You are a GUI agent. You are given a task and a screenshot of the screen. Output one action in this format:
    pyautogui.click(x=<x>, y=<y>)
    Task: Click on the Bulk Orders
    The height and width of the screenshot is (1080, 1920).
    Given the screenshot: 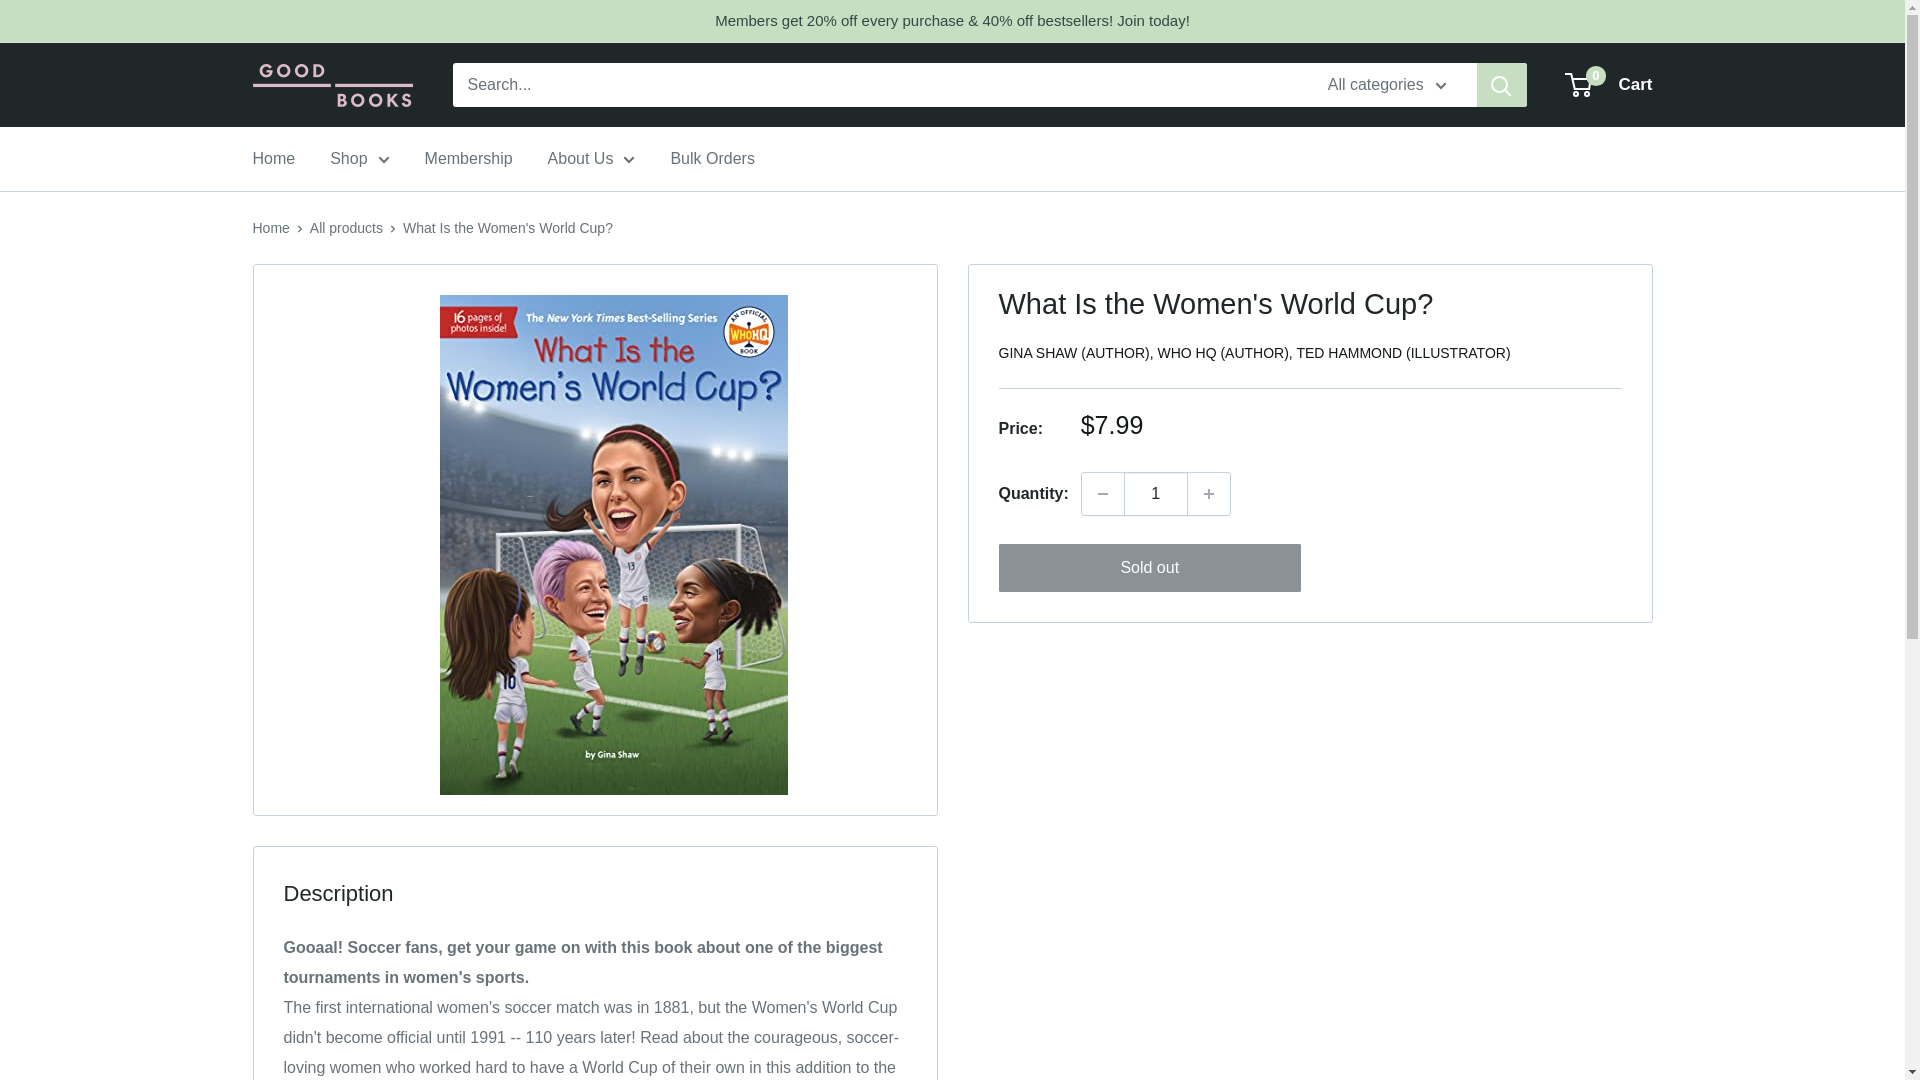 What is the action you would take?
    pyautogui.click(x=270, y=228)
    